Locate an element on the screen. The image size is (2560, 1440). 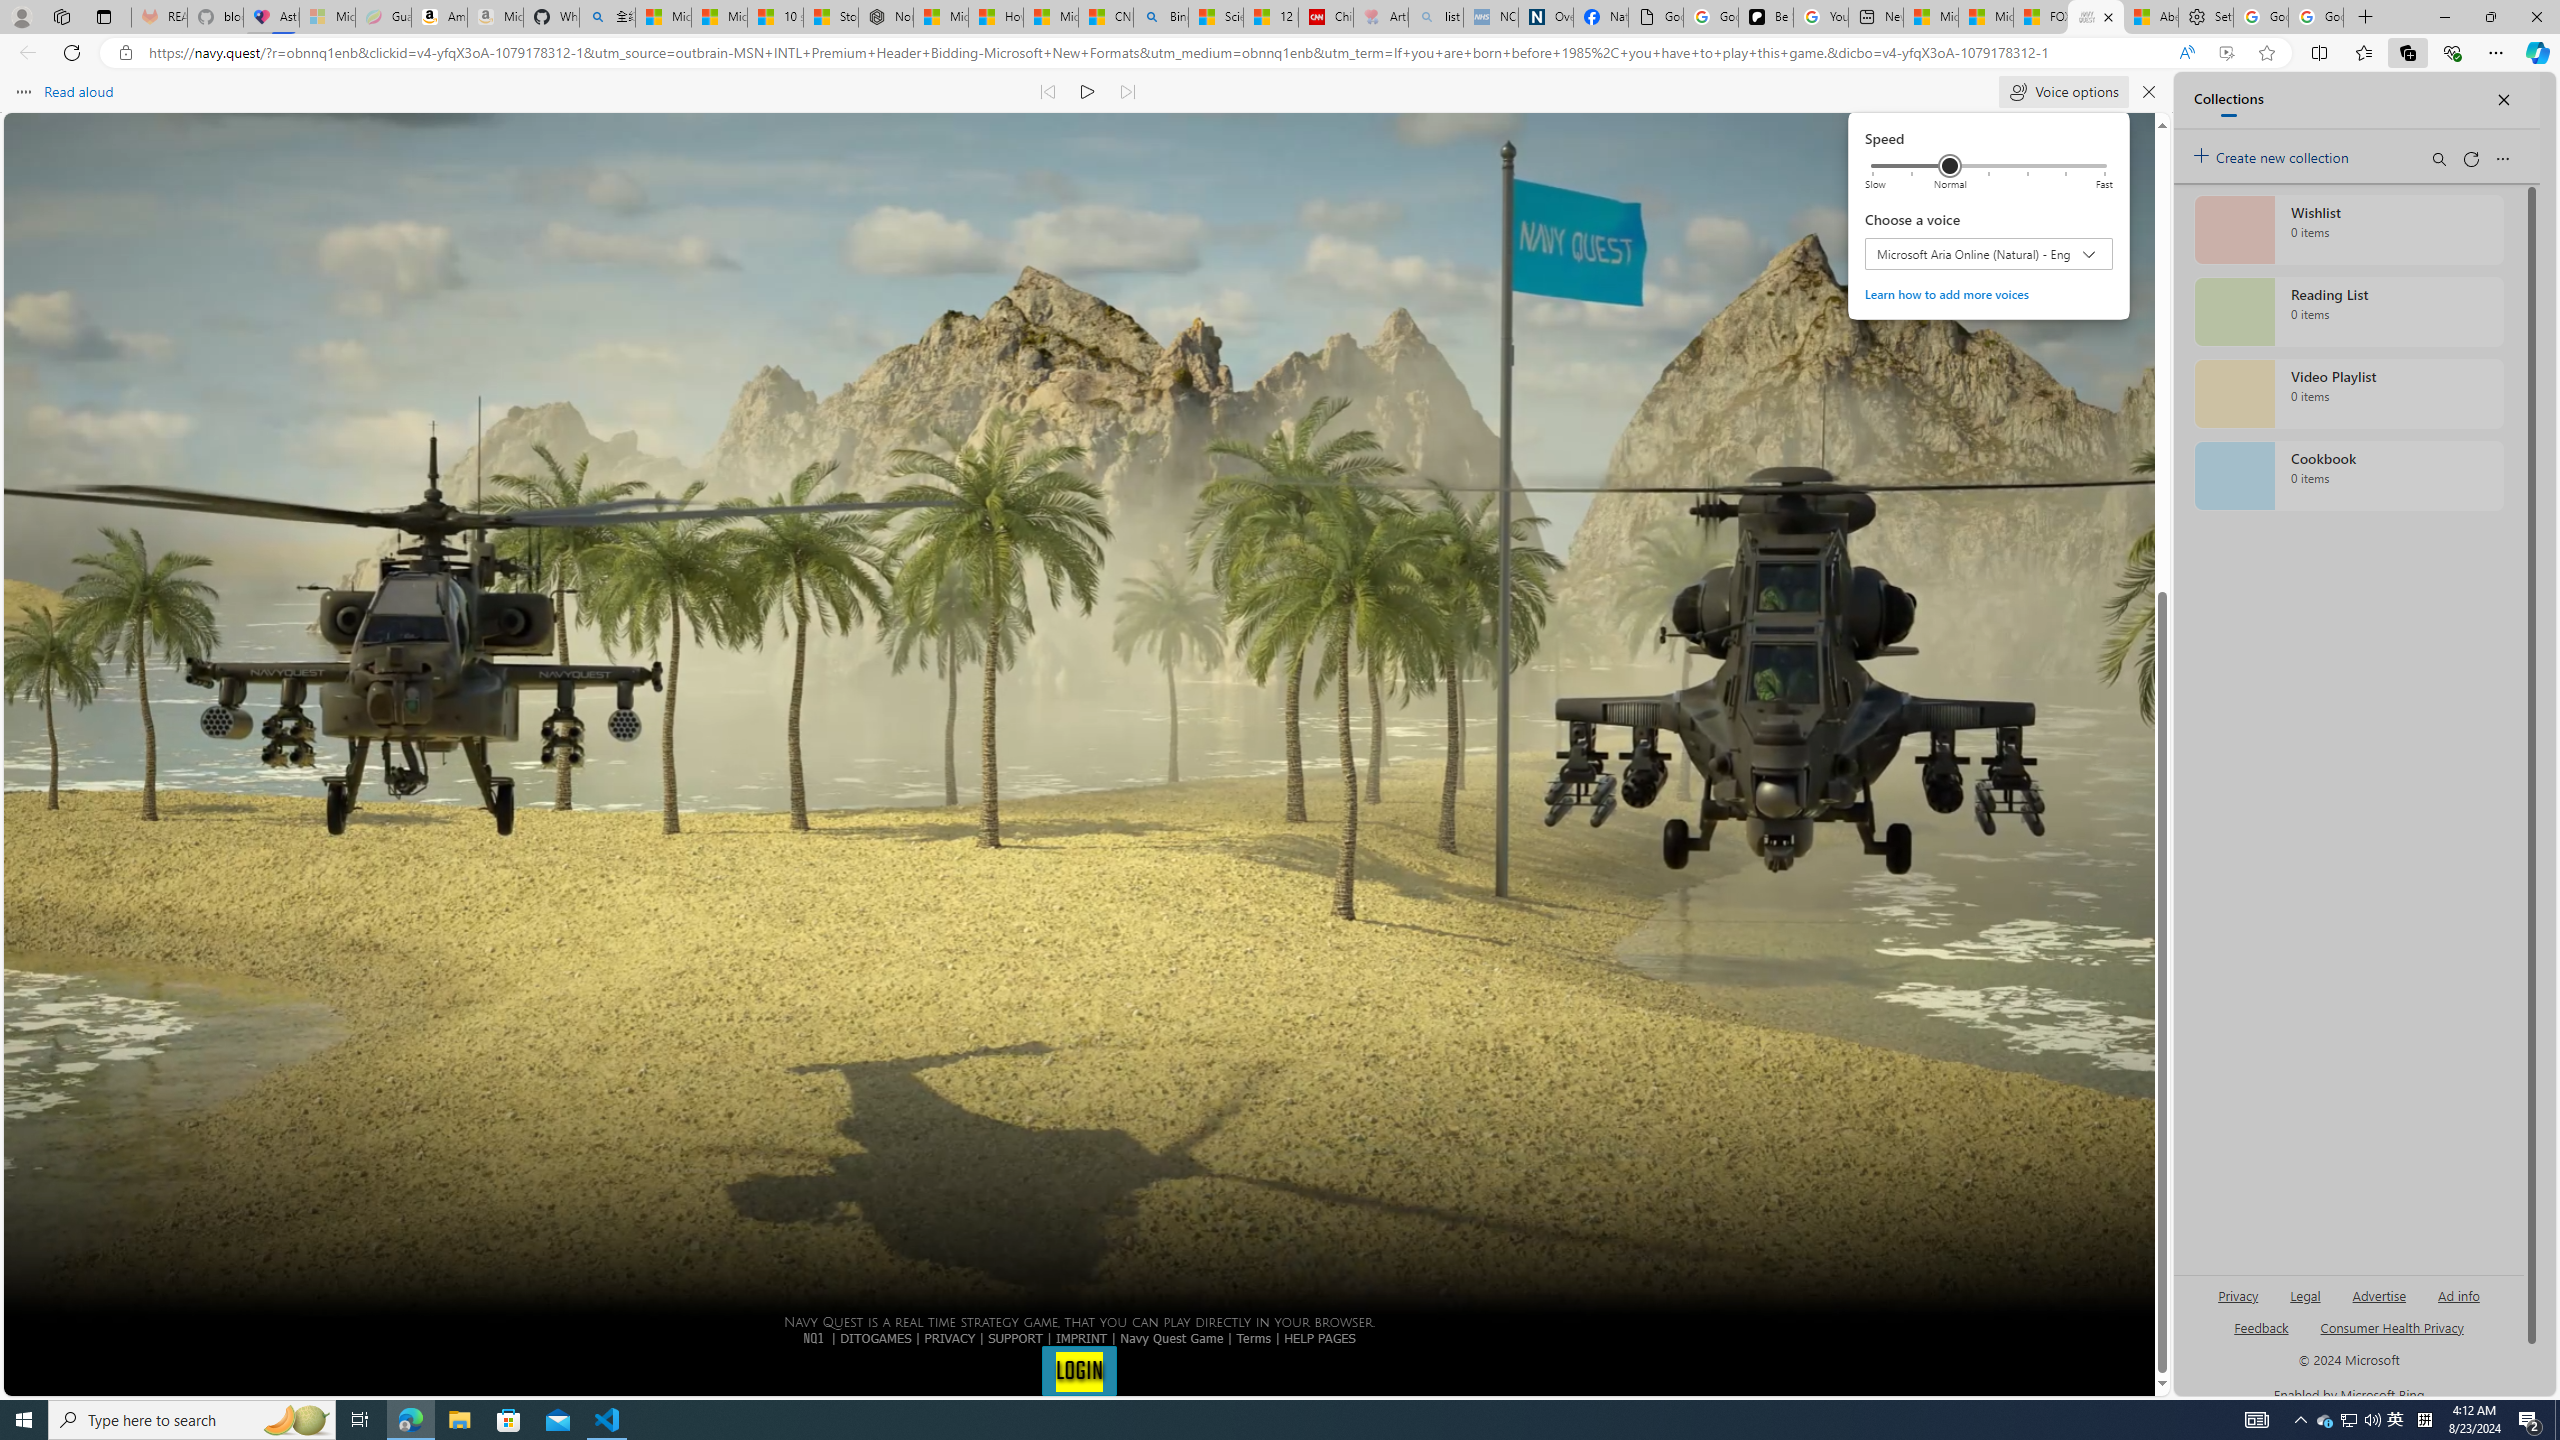
Search highlights icon opens search home window is located at coordinates (296, 1420).